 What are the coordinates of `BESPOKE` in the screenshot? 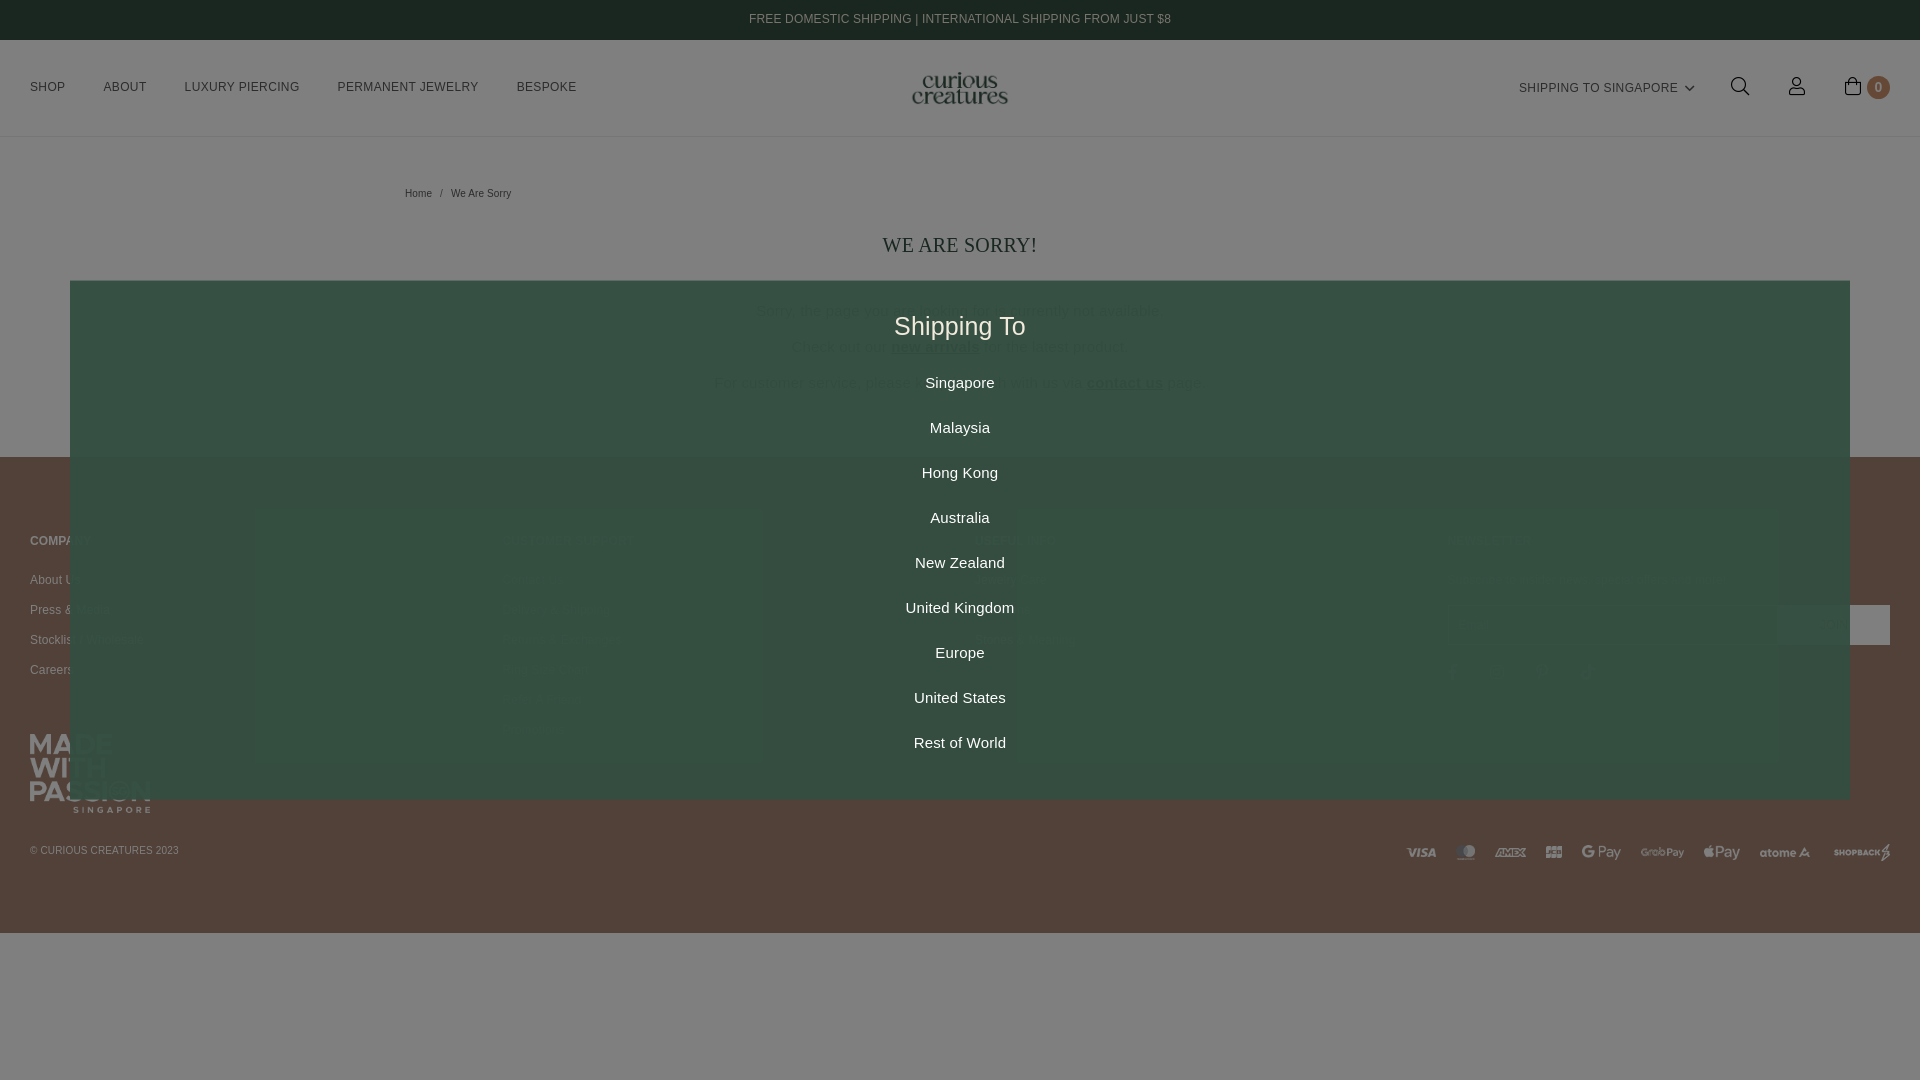 It's located at (547, 88).